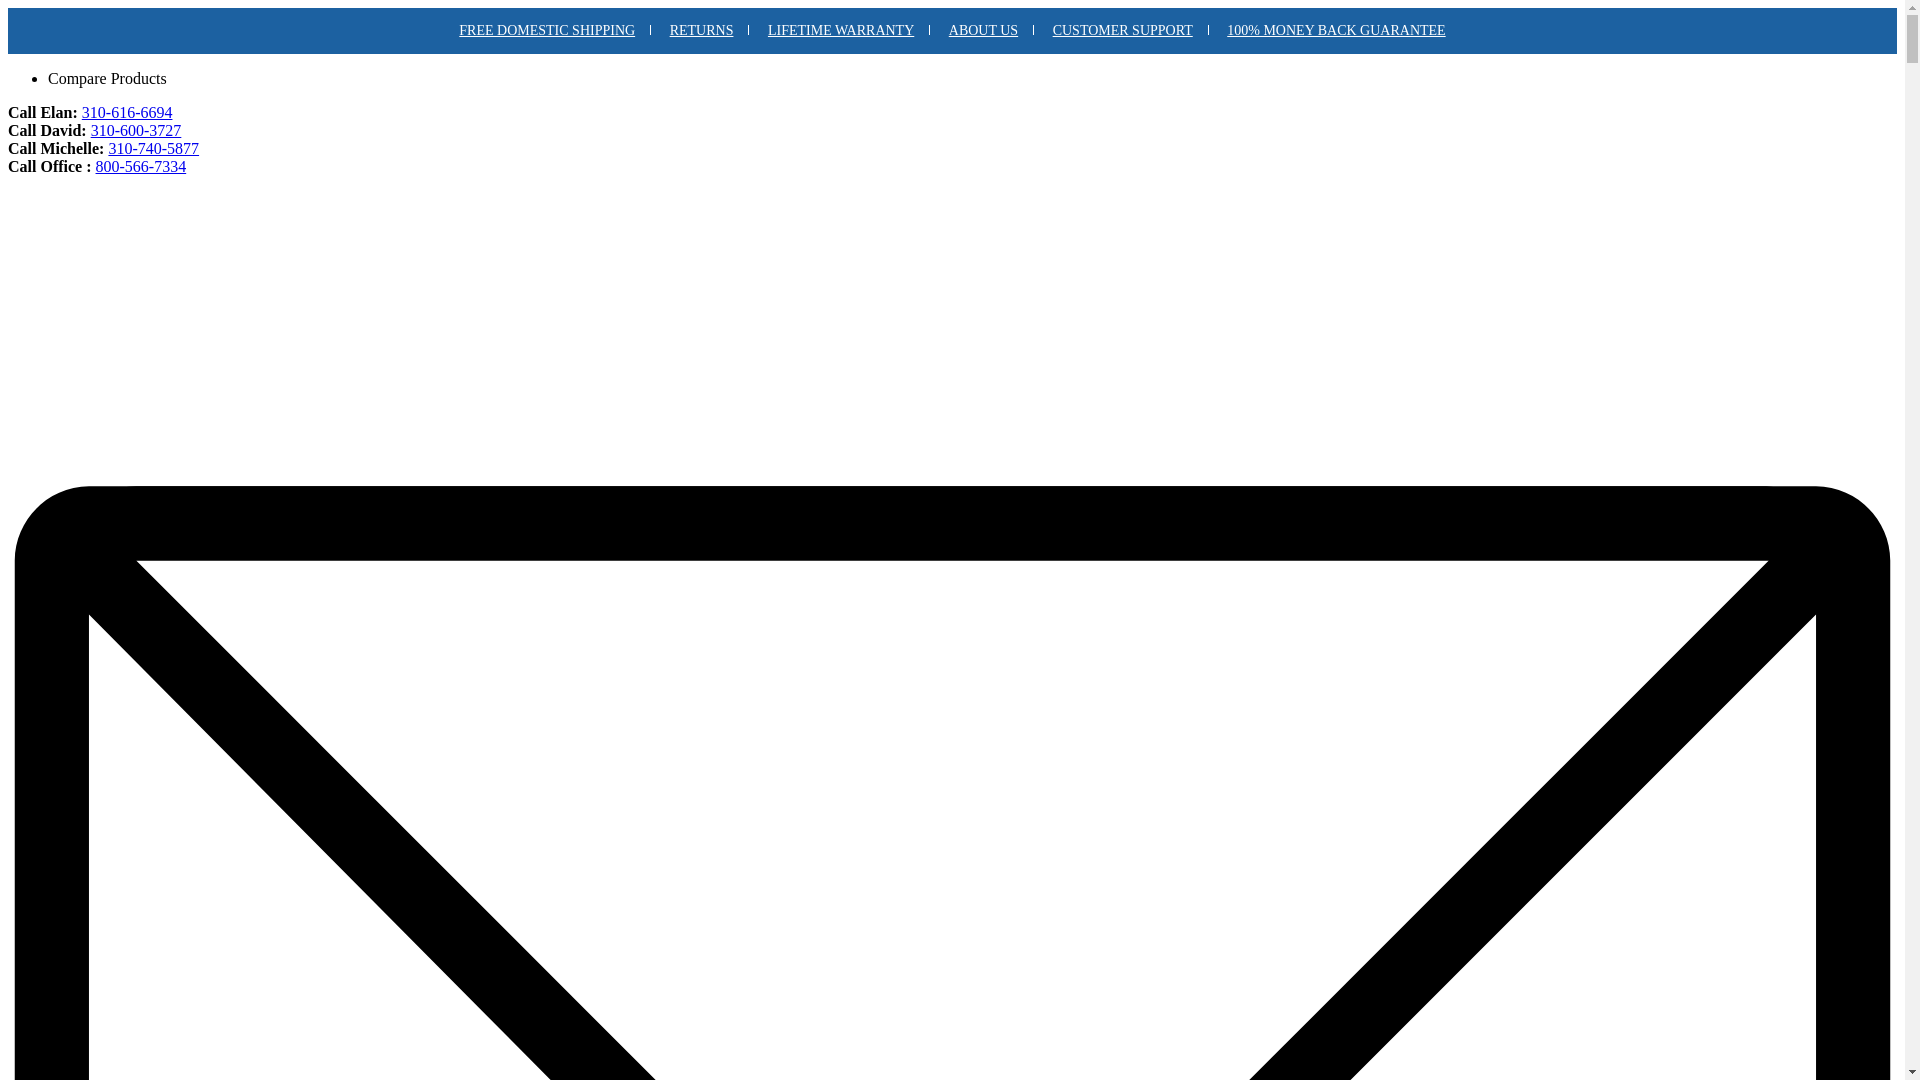 The image size is (1920, 1080). I want to click on CUSTOMER SUPPORT, so click(1124, 30).